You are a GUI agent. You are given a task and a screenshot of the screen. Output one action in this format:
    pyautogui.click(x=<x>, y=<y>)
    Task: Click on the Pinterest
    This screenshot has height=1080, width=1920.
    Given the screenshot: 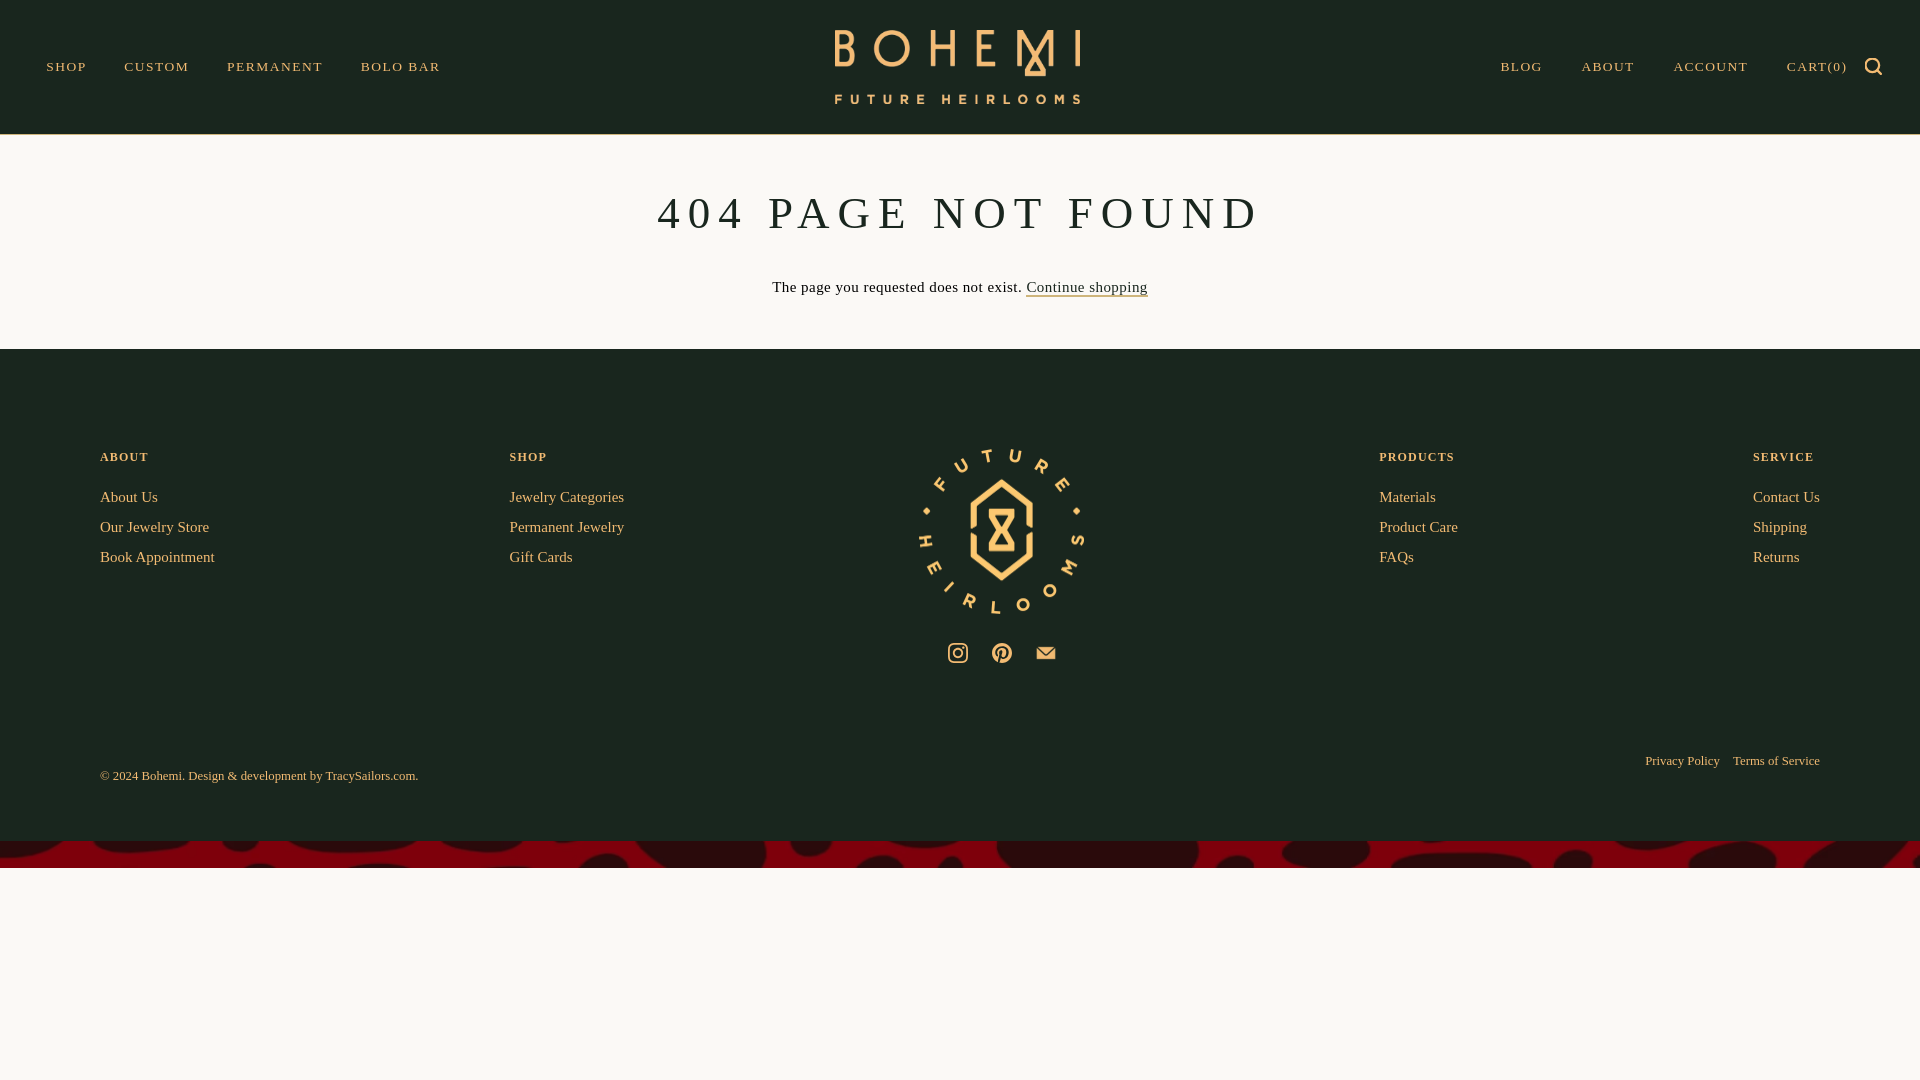 What is the action you would take?
    pyautogui.click(x=1002, y=652)
    